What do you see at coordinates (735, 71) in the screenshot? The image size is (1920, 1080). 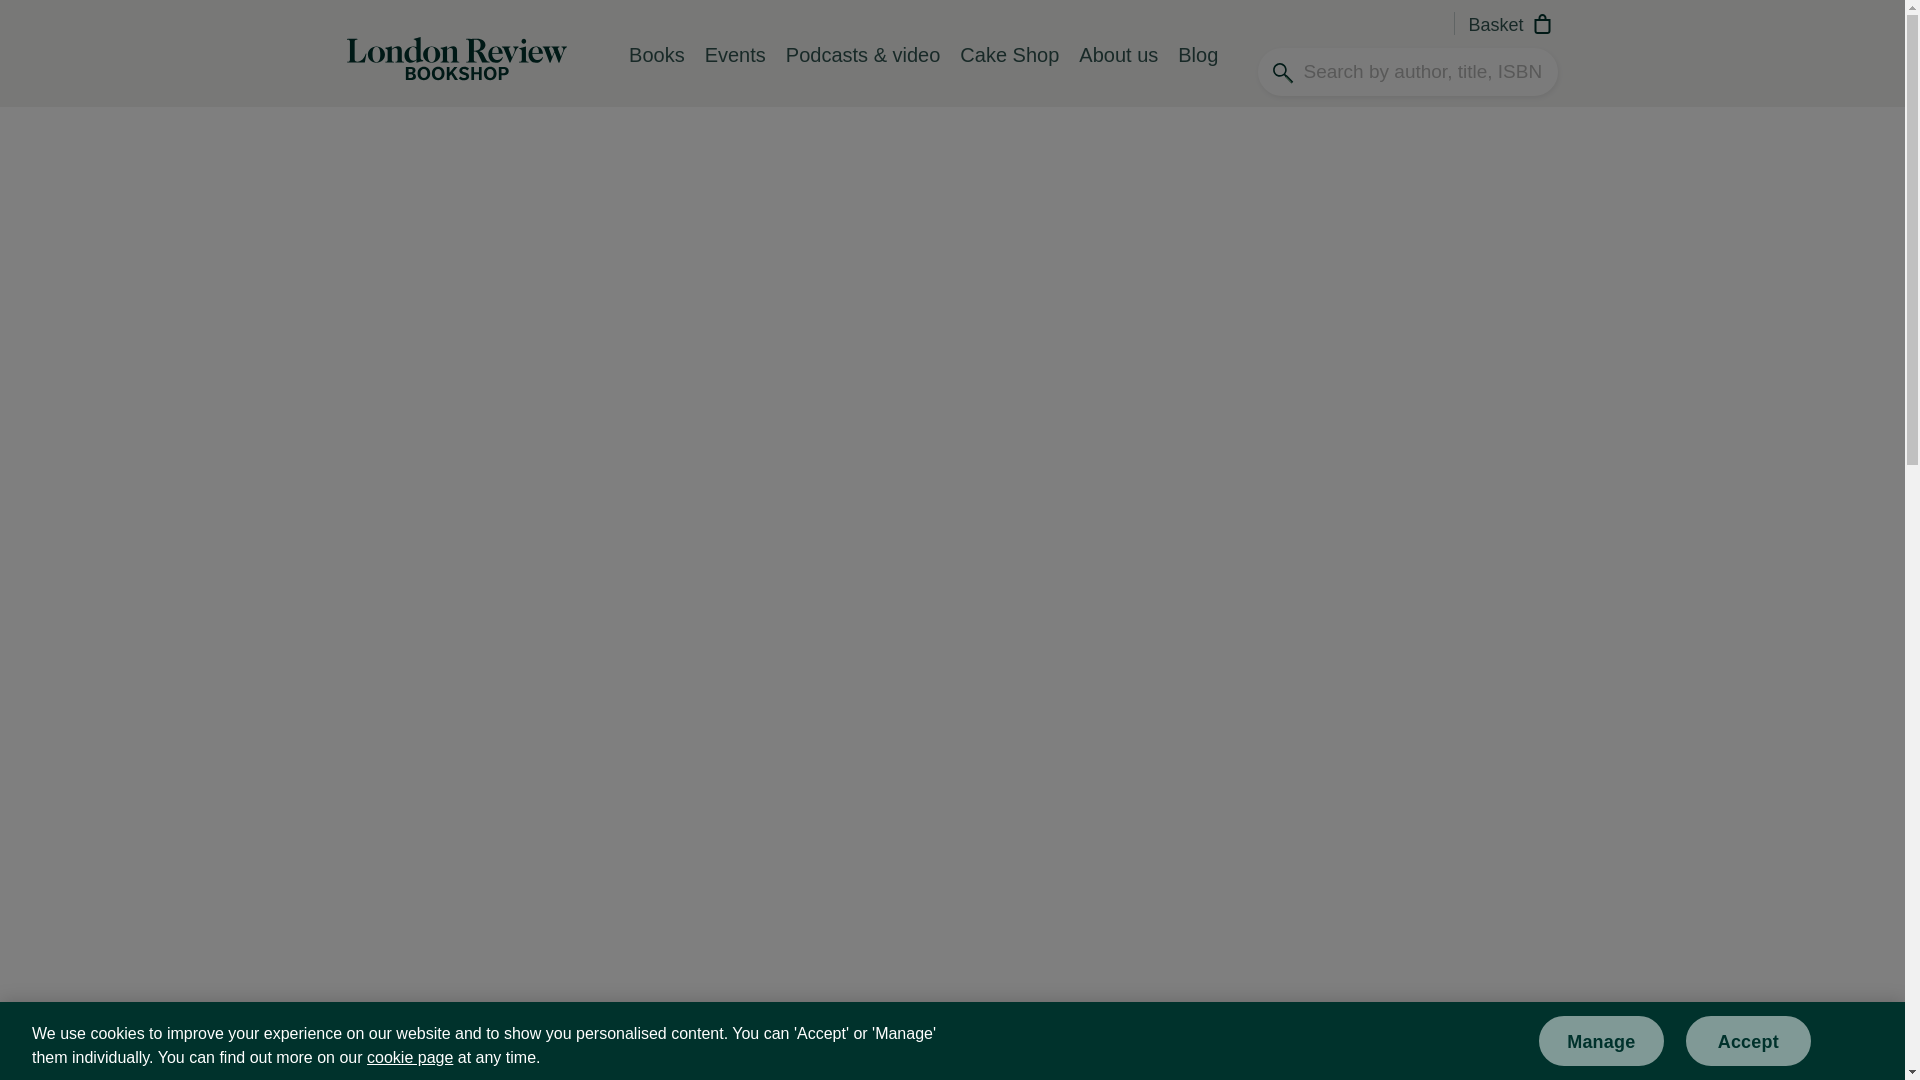 I see `Events` at bounding box center [735, 71].